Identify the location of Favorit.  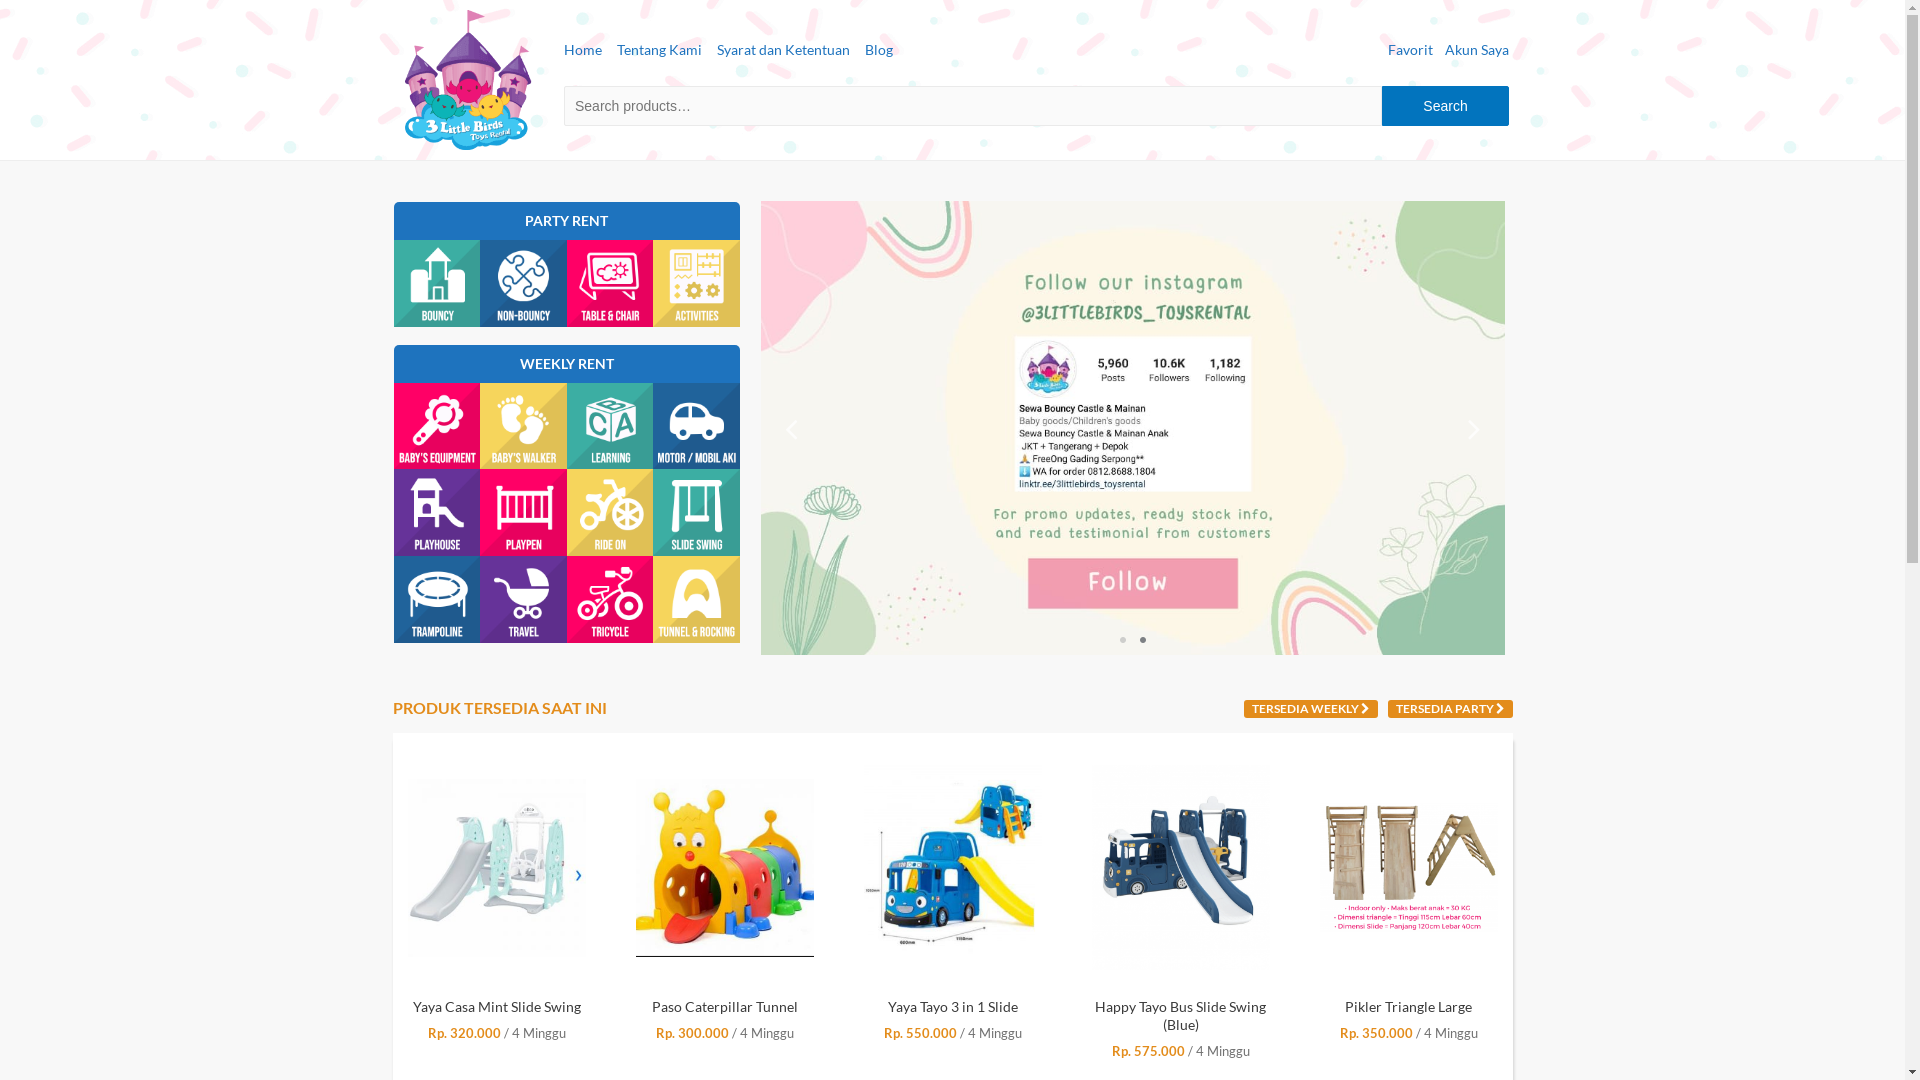
(1410, 50).